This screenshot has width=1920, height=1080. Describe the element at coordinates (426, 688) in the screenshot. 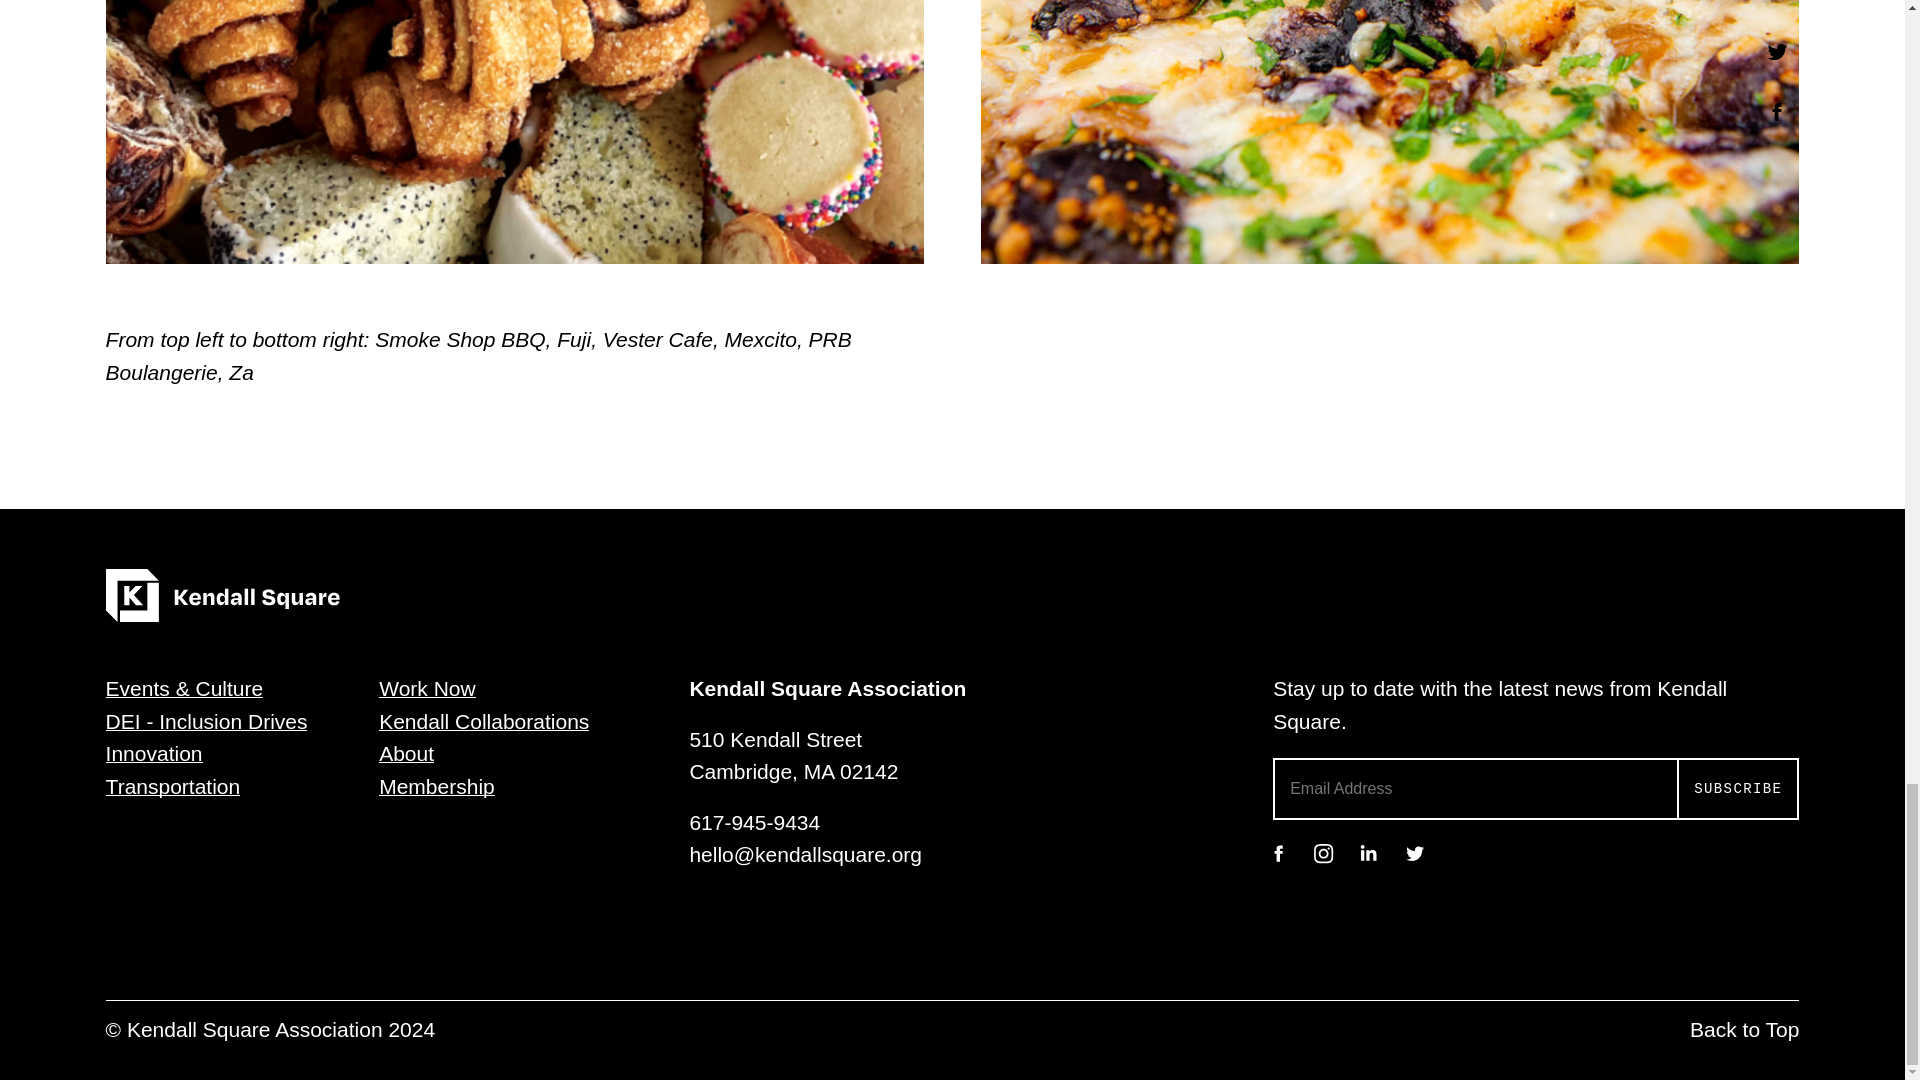

I see `Work Now` at that location.